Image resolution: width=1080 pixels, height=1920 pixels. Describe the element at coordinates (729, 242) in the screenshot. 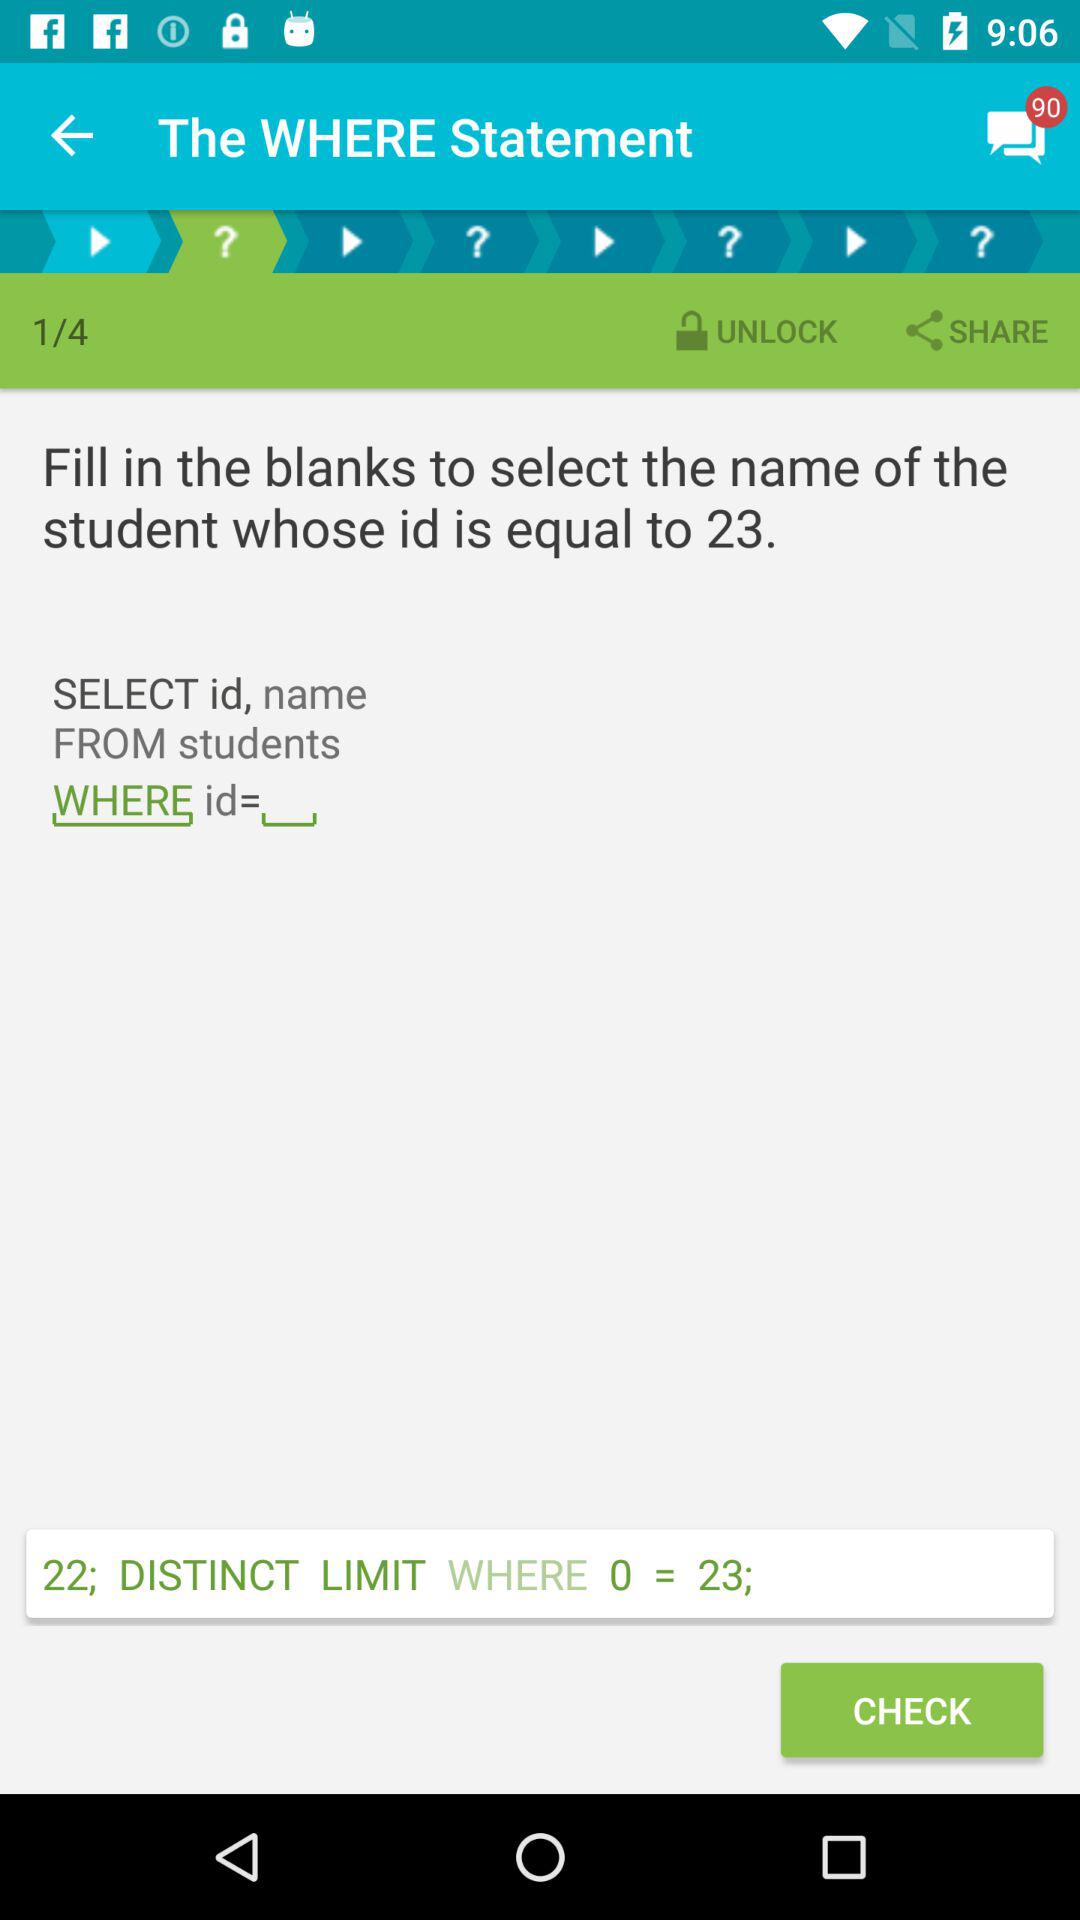

I see `choose where statement` at that location.